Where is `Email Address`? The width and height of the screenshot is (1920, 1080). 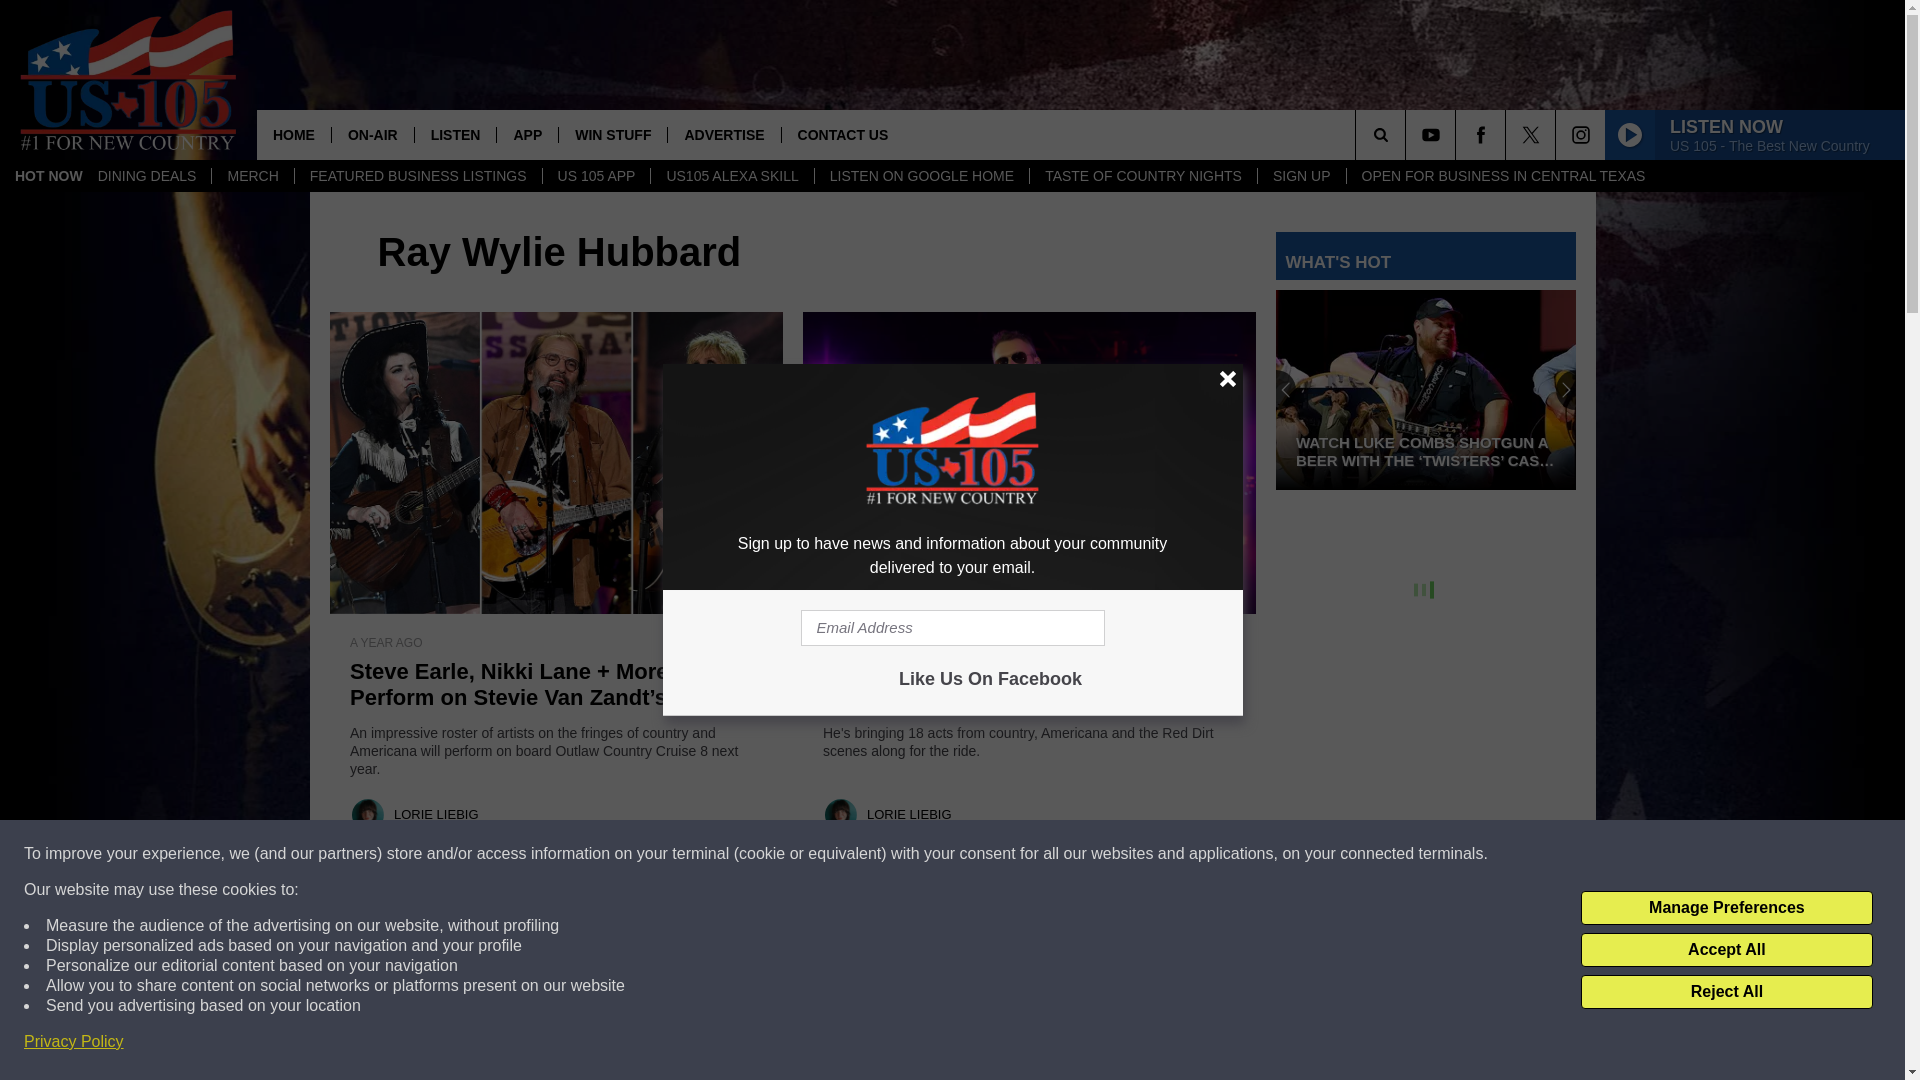
Email Address is located at coordinates (952, 628).